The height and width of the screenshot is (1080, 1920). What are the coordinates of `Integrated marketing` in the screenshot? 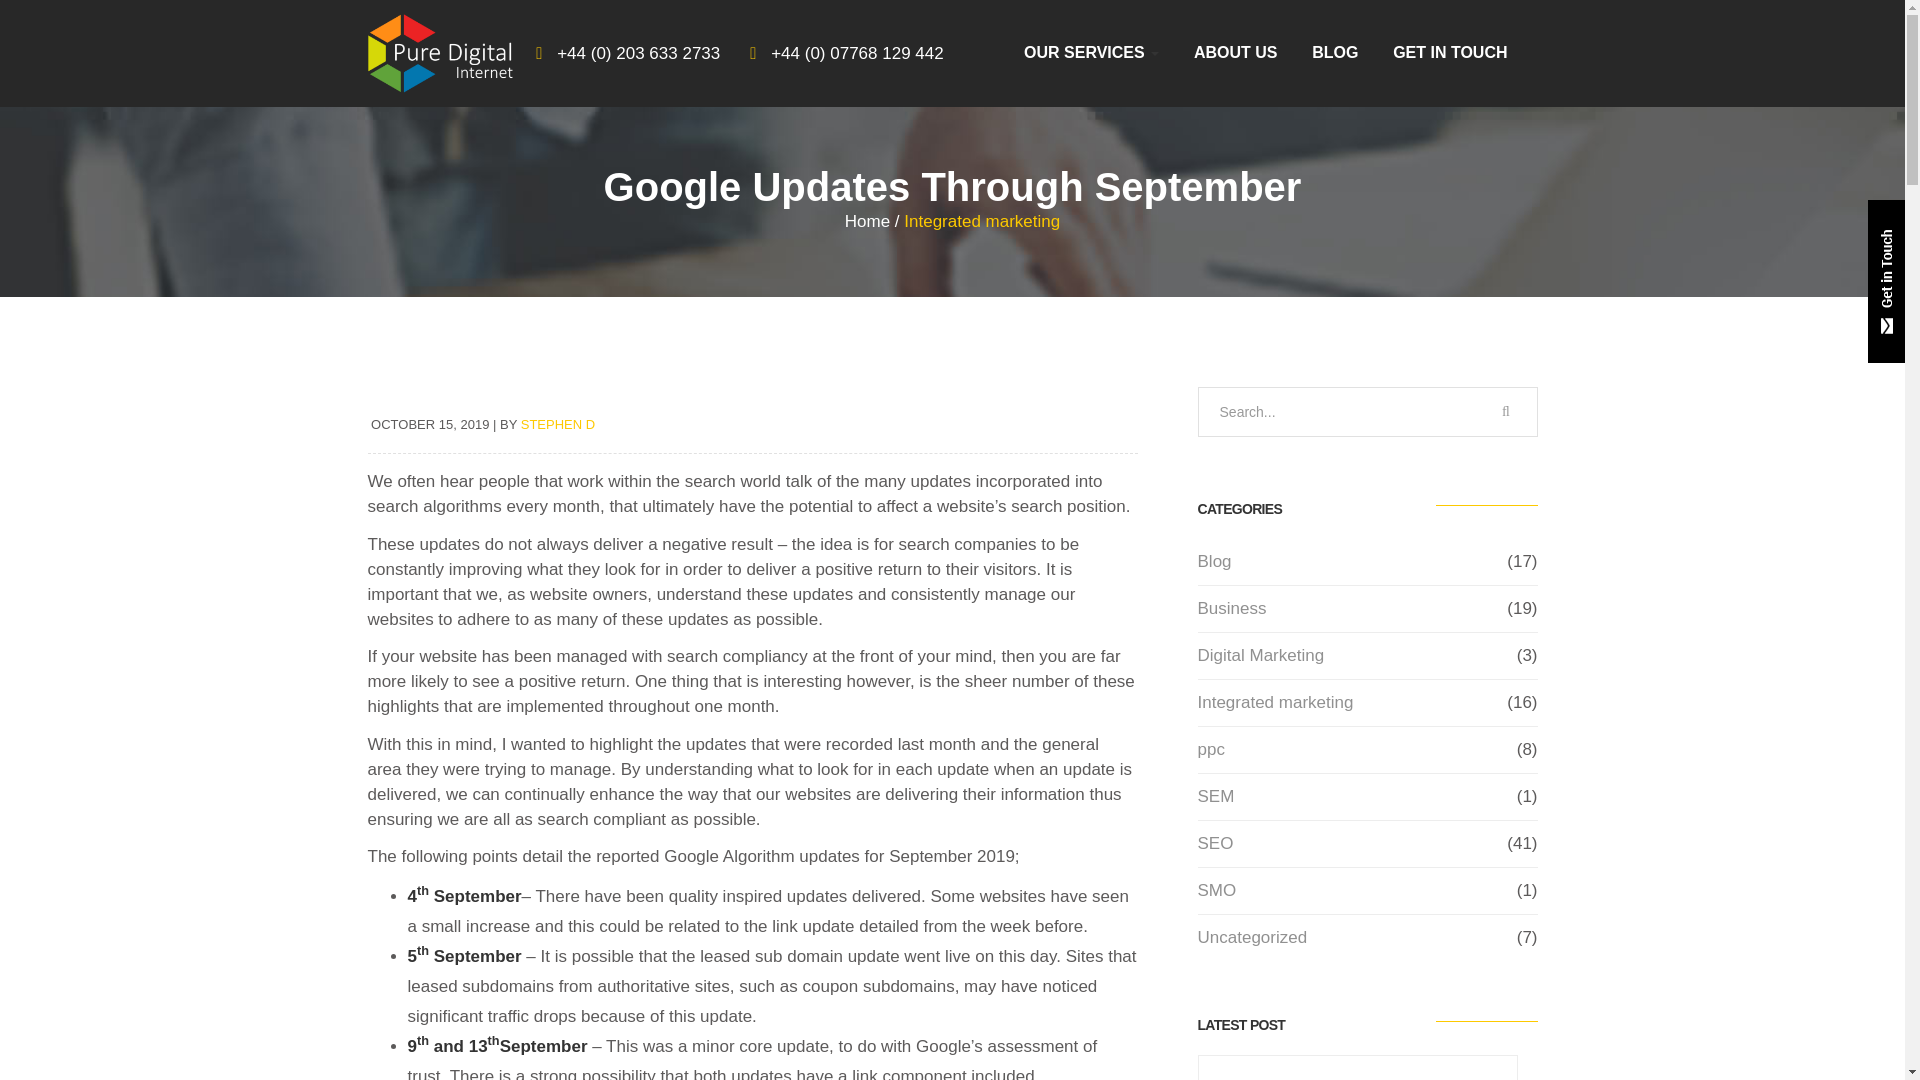 It's located at (1276, 702).